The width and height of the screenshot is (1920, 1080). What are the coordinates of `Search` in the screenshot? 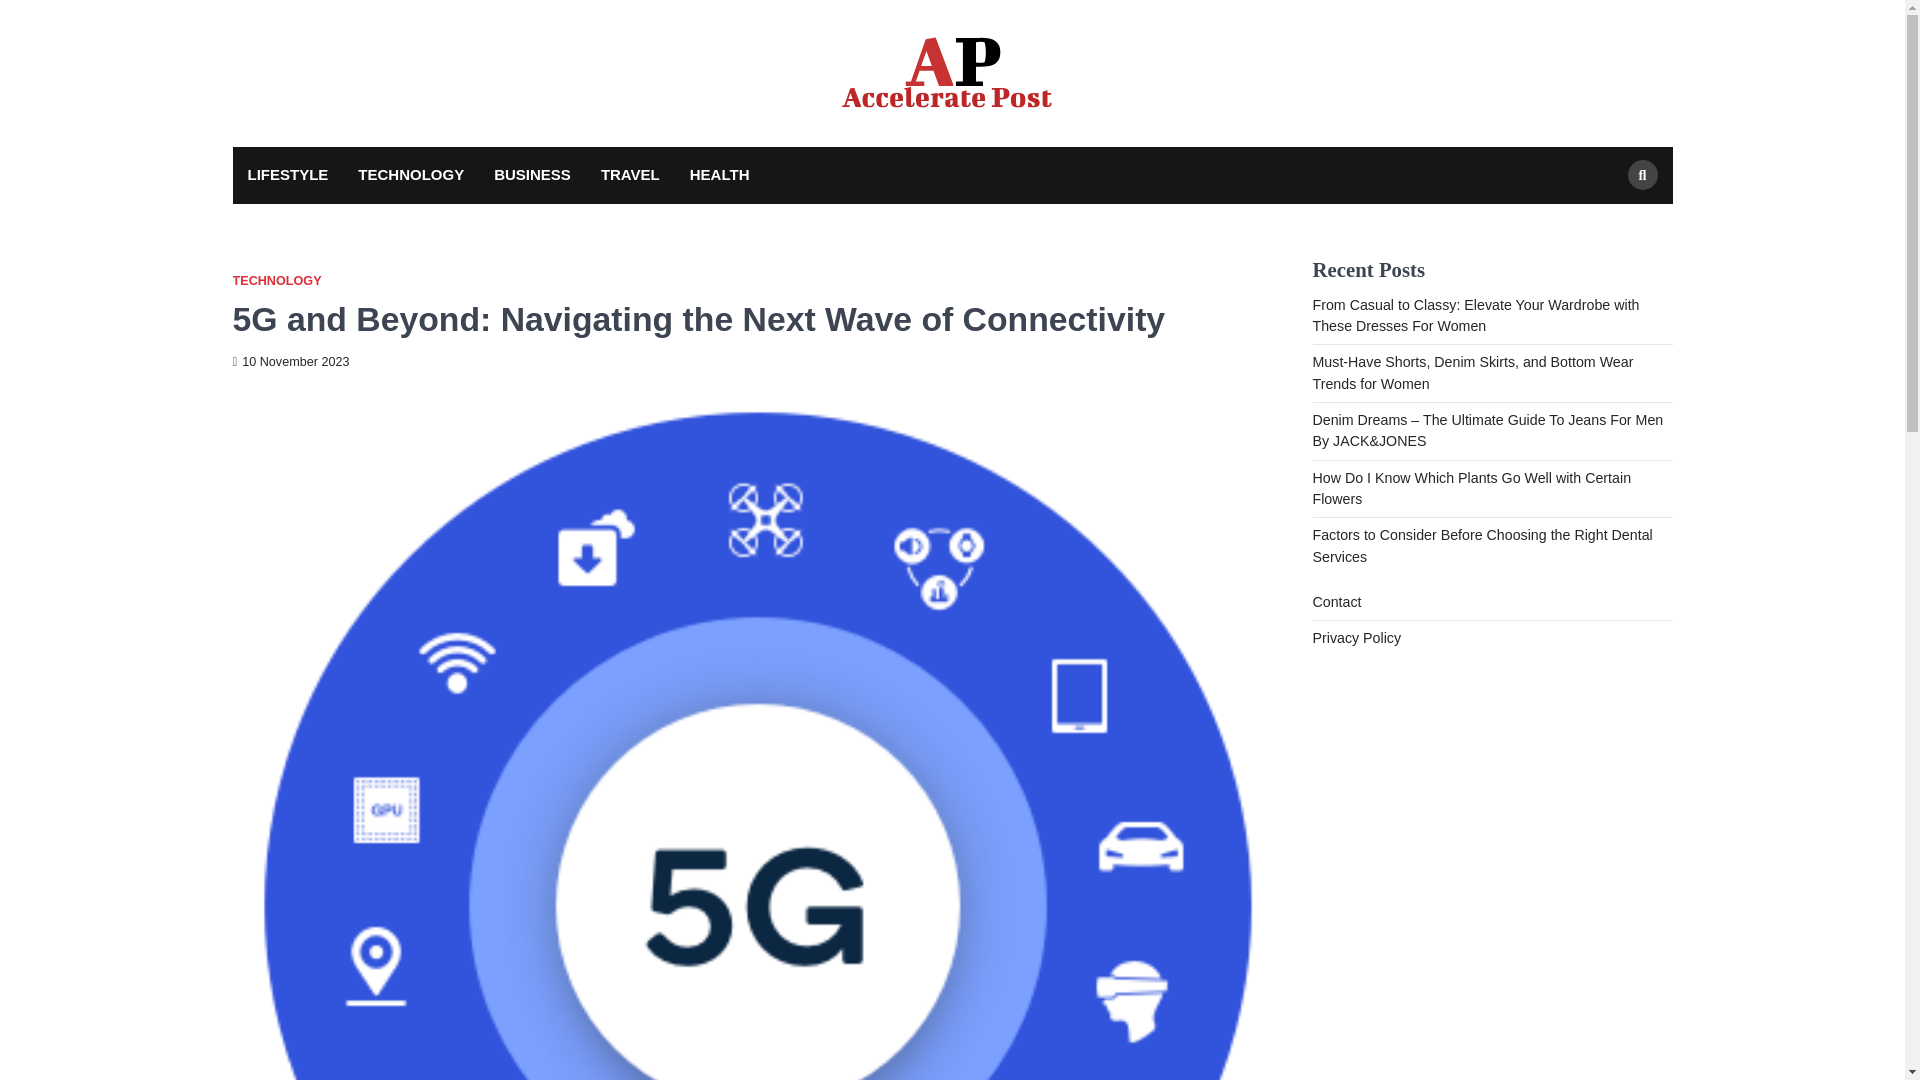 It's located at (1643, 174).